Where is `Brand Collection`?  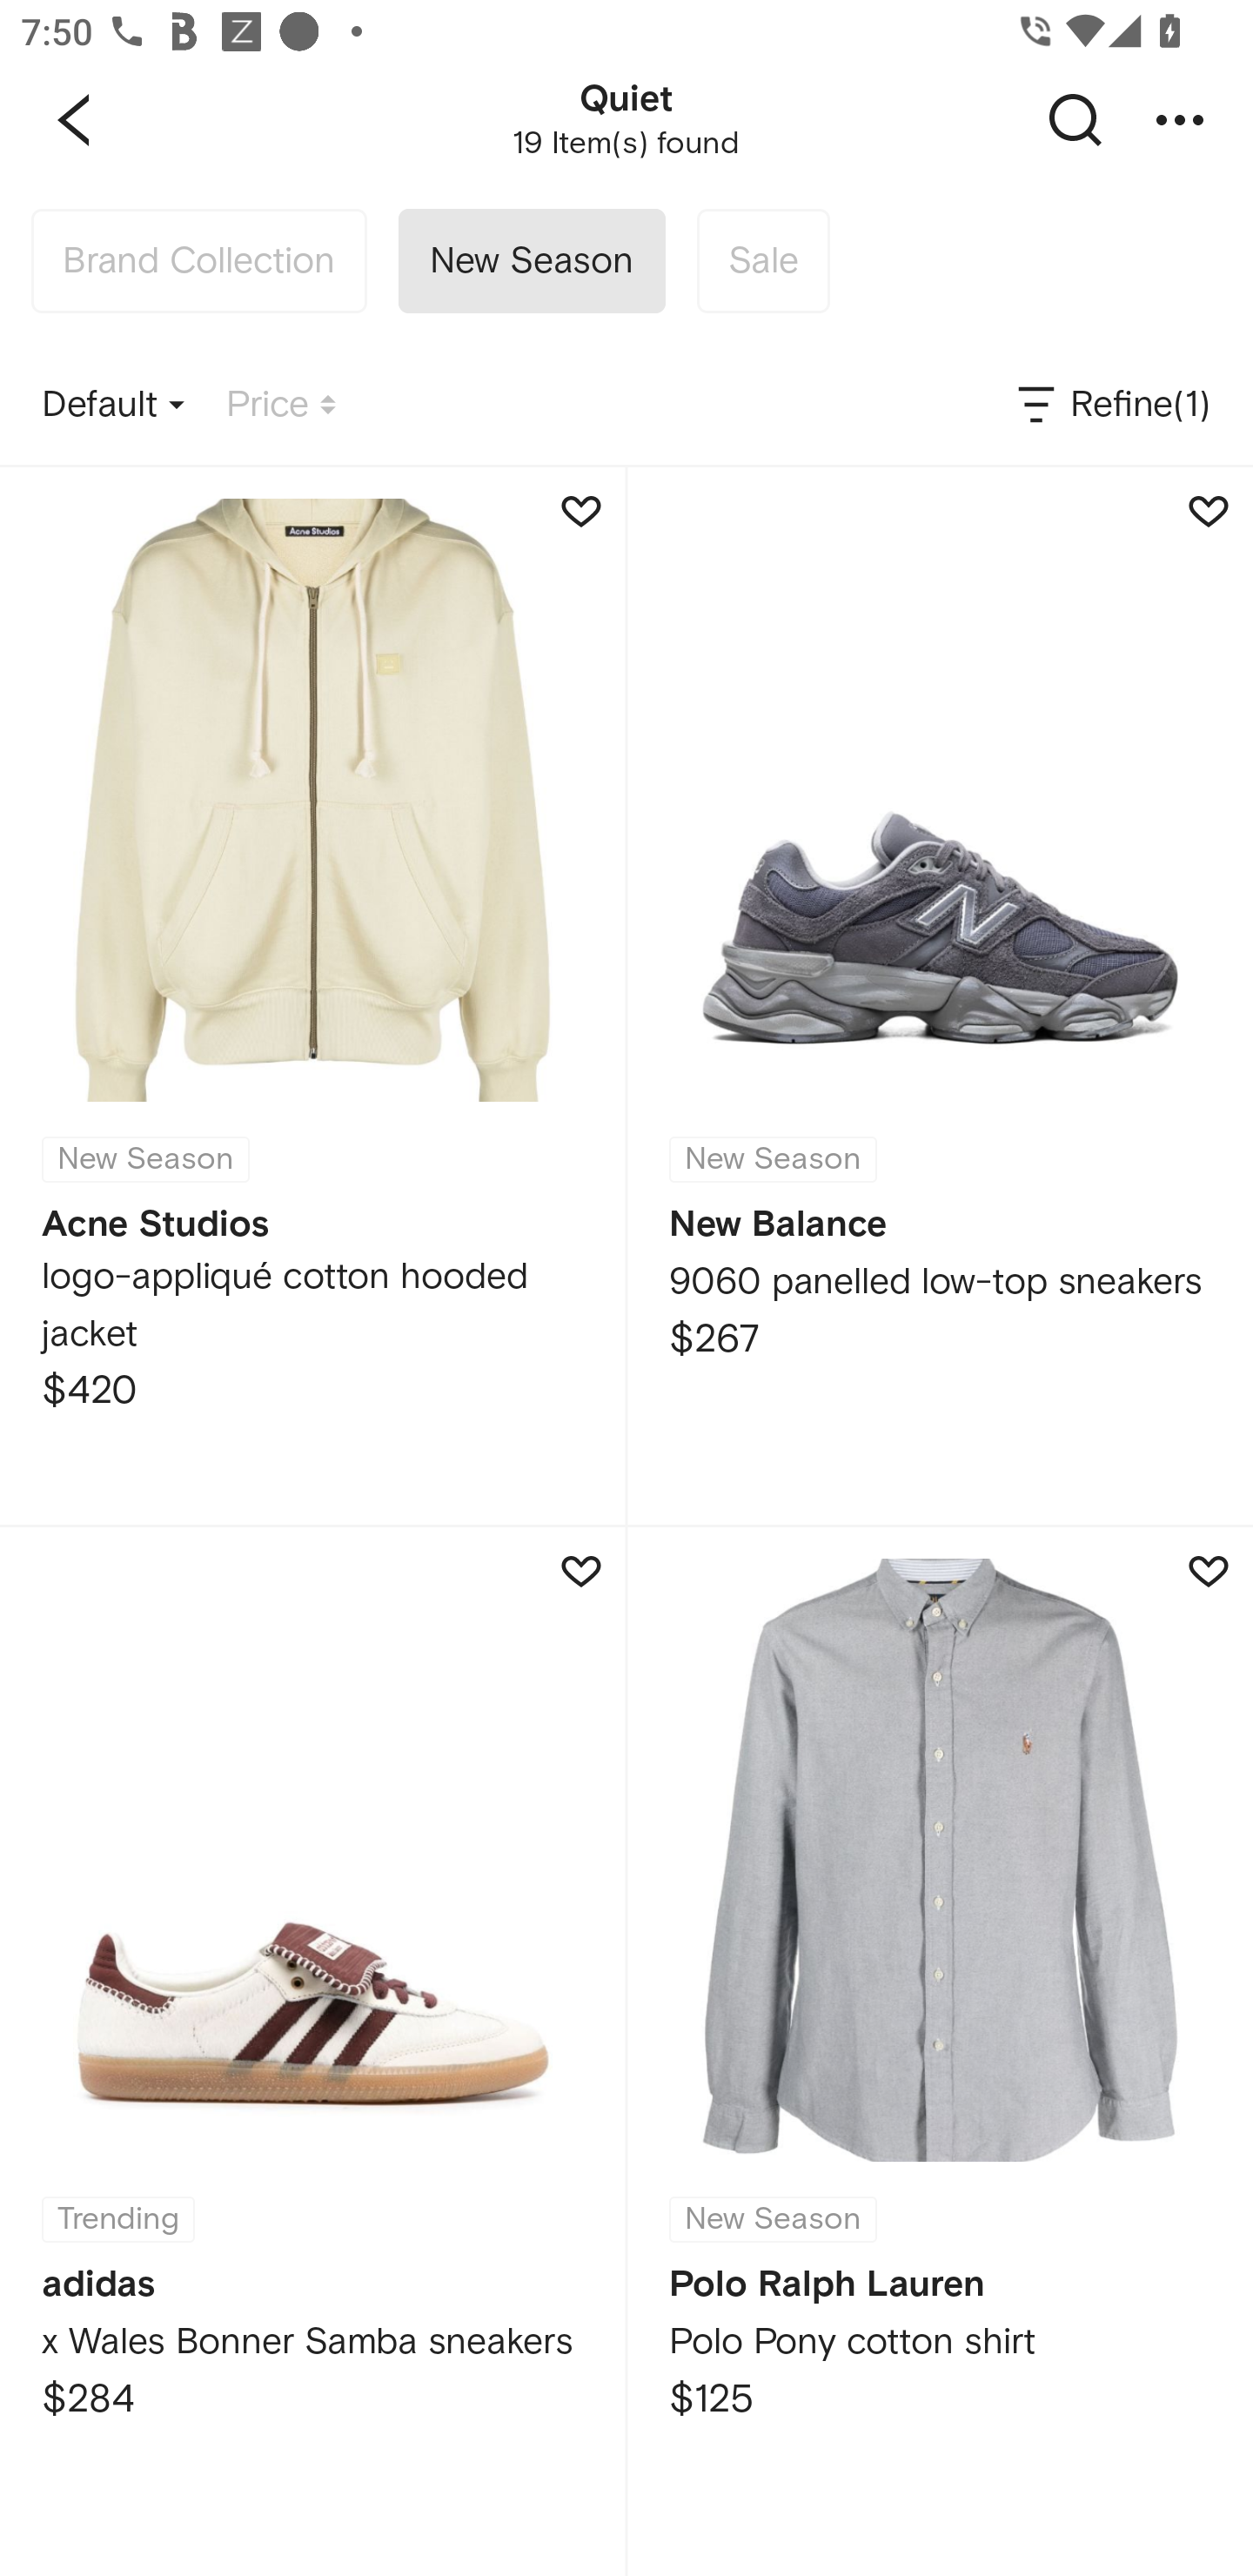 Brand Collection is located at coordinates (198, 261).